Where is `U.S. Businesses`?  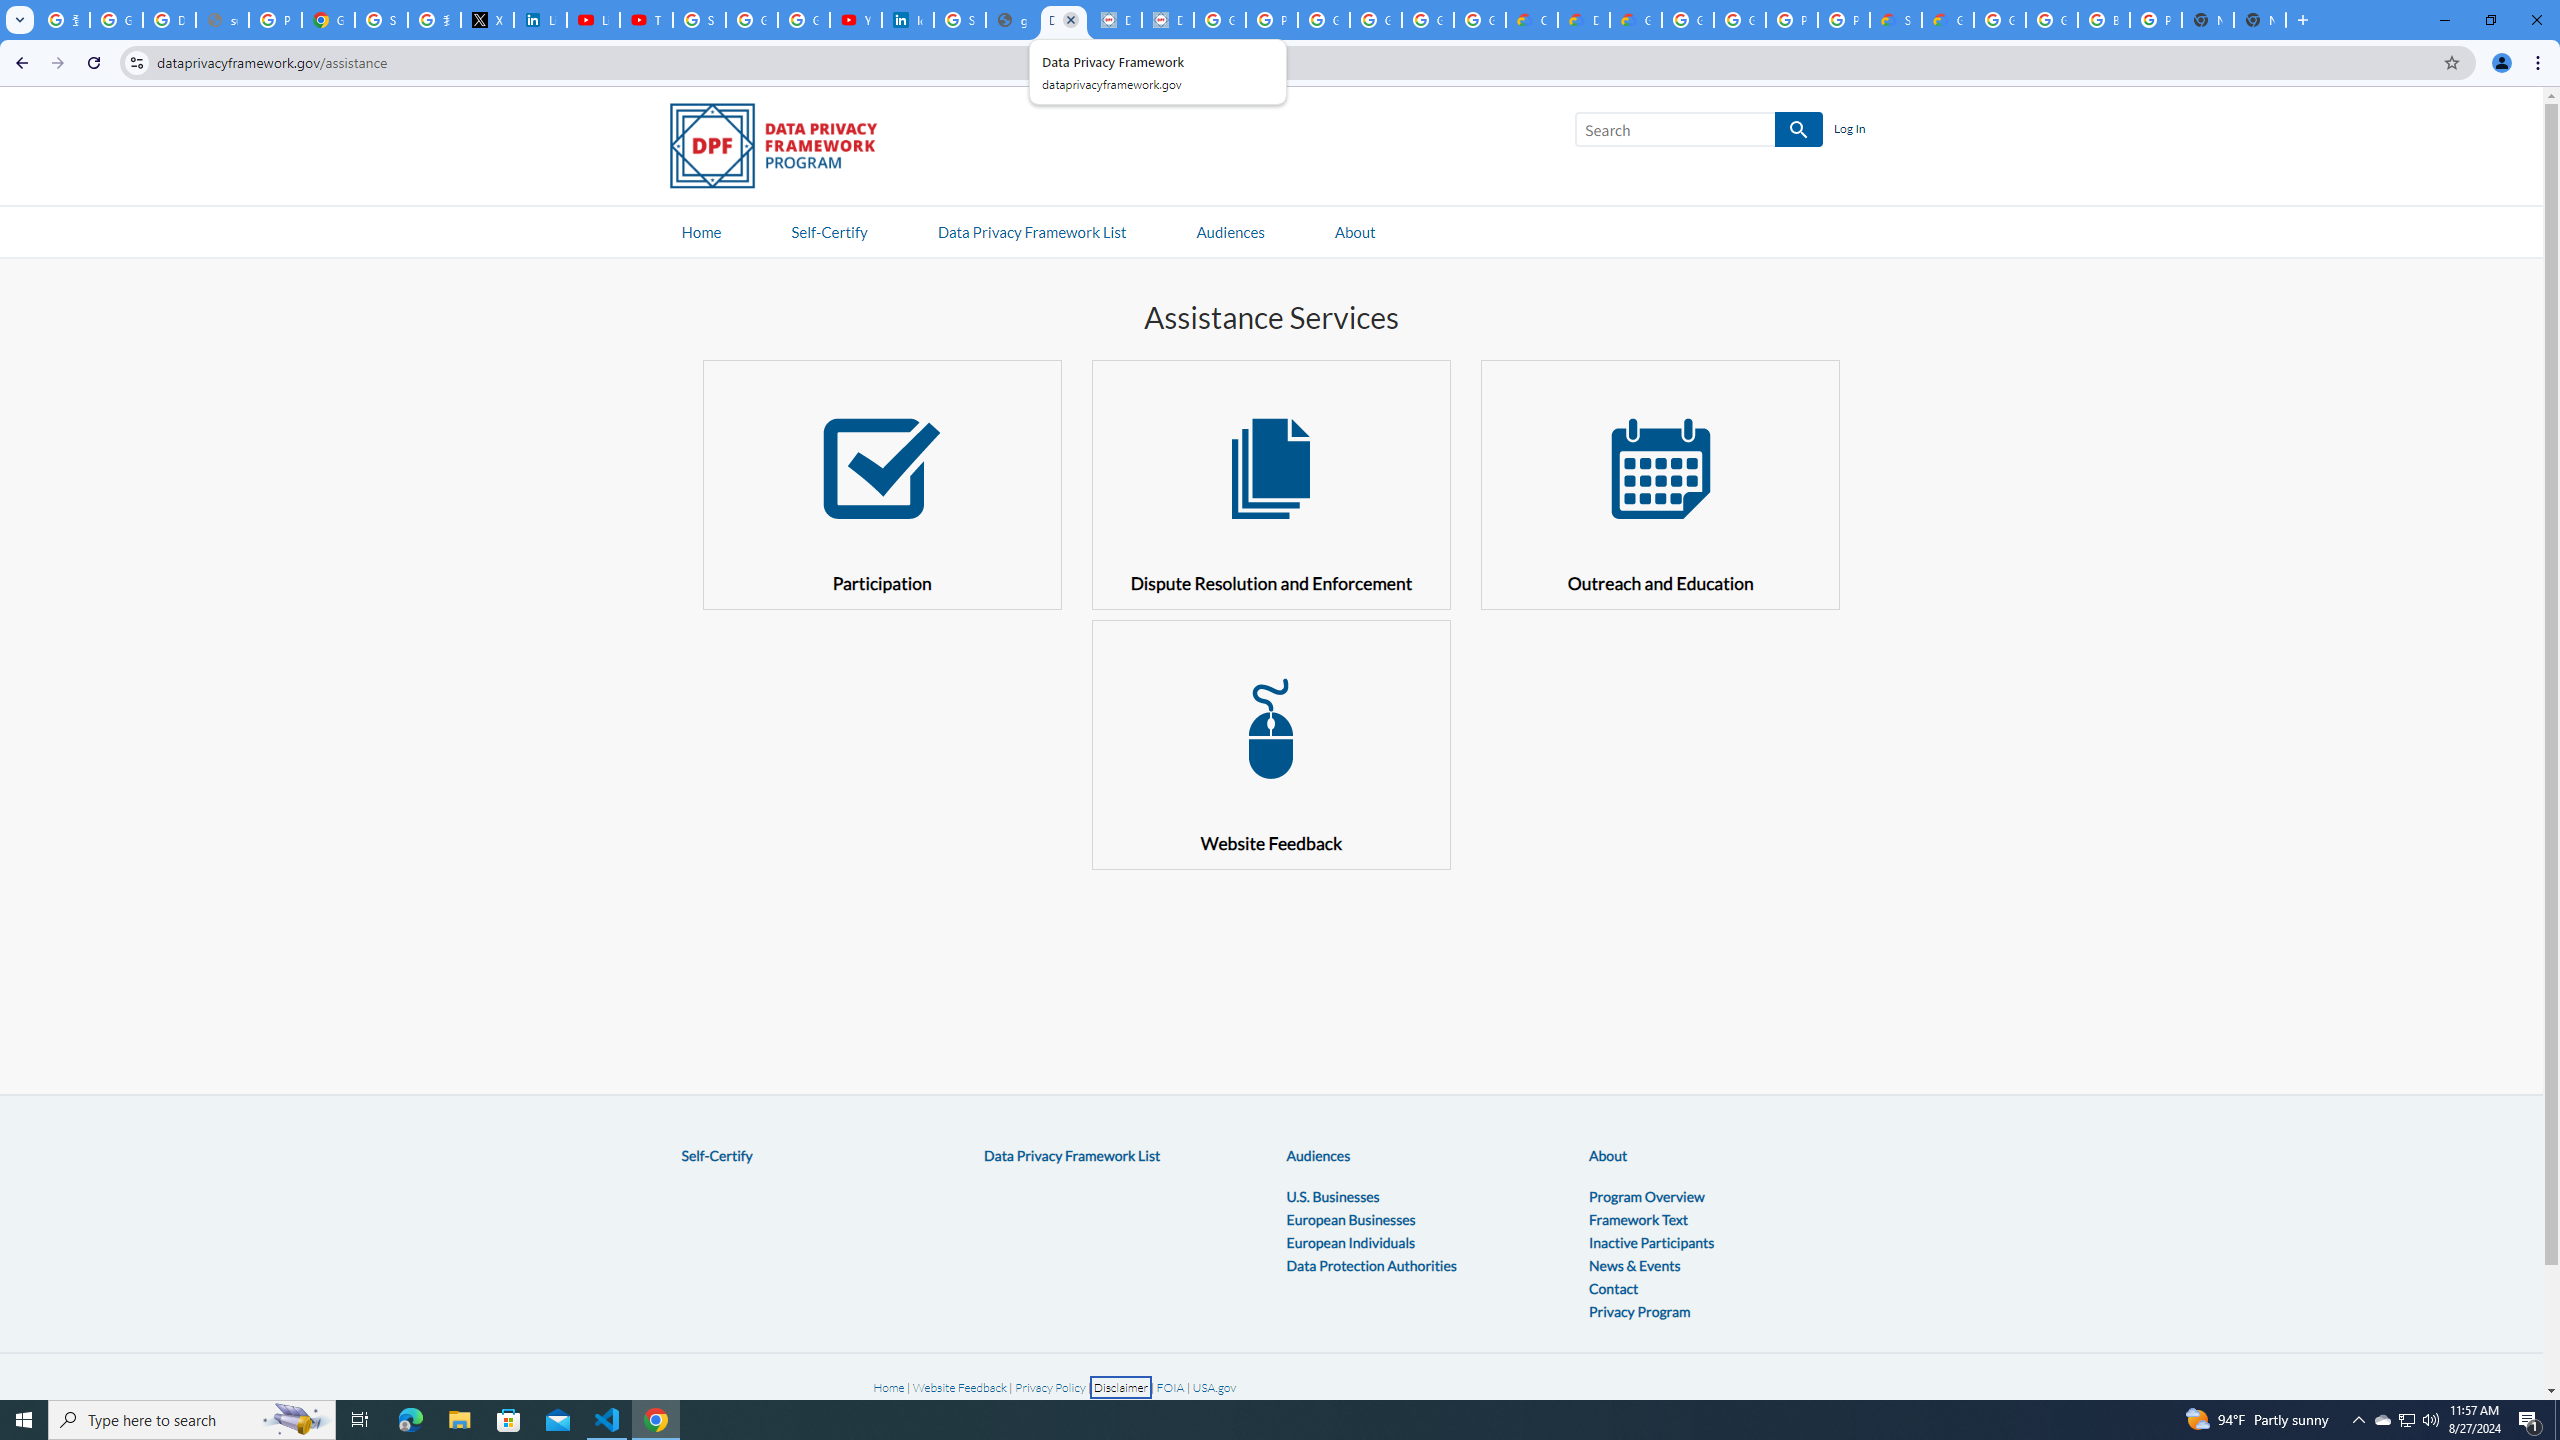 U.S. Businesses is located at coordinates (1332, 1196).